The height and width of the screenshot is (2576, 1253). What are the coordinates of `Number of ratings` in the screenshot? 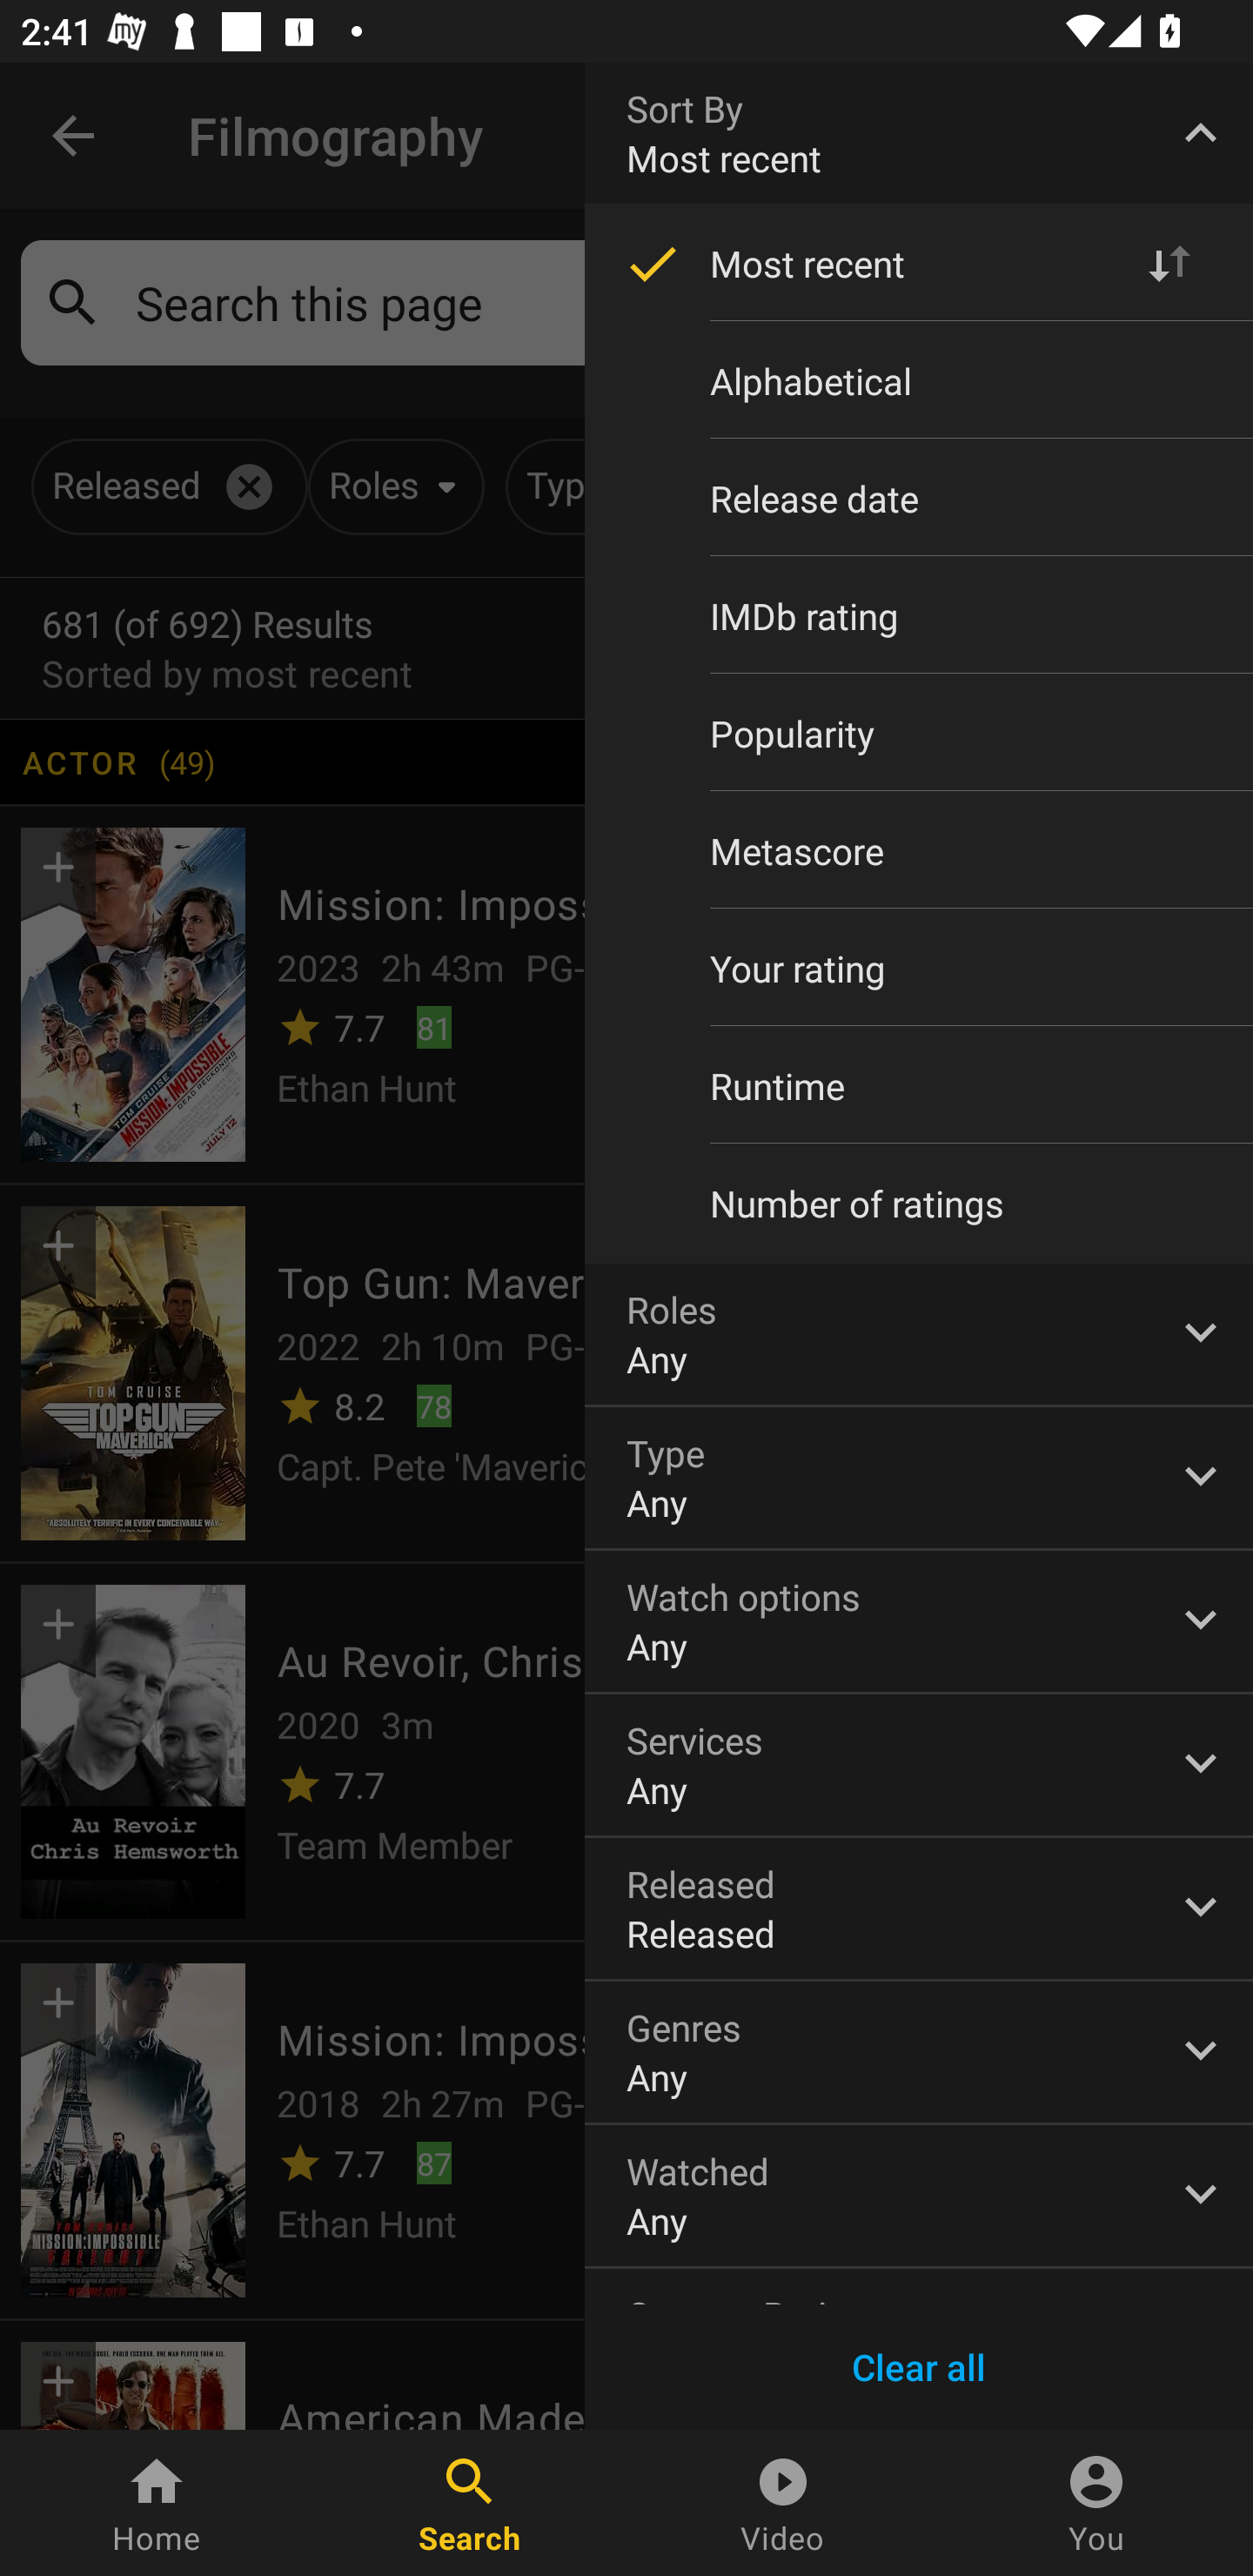 It's located at (919, 1204).